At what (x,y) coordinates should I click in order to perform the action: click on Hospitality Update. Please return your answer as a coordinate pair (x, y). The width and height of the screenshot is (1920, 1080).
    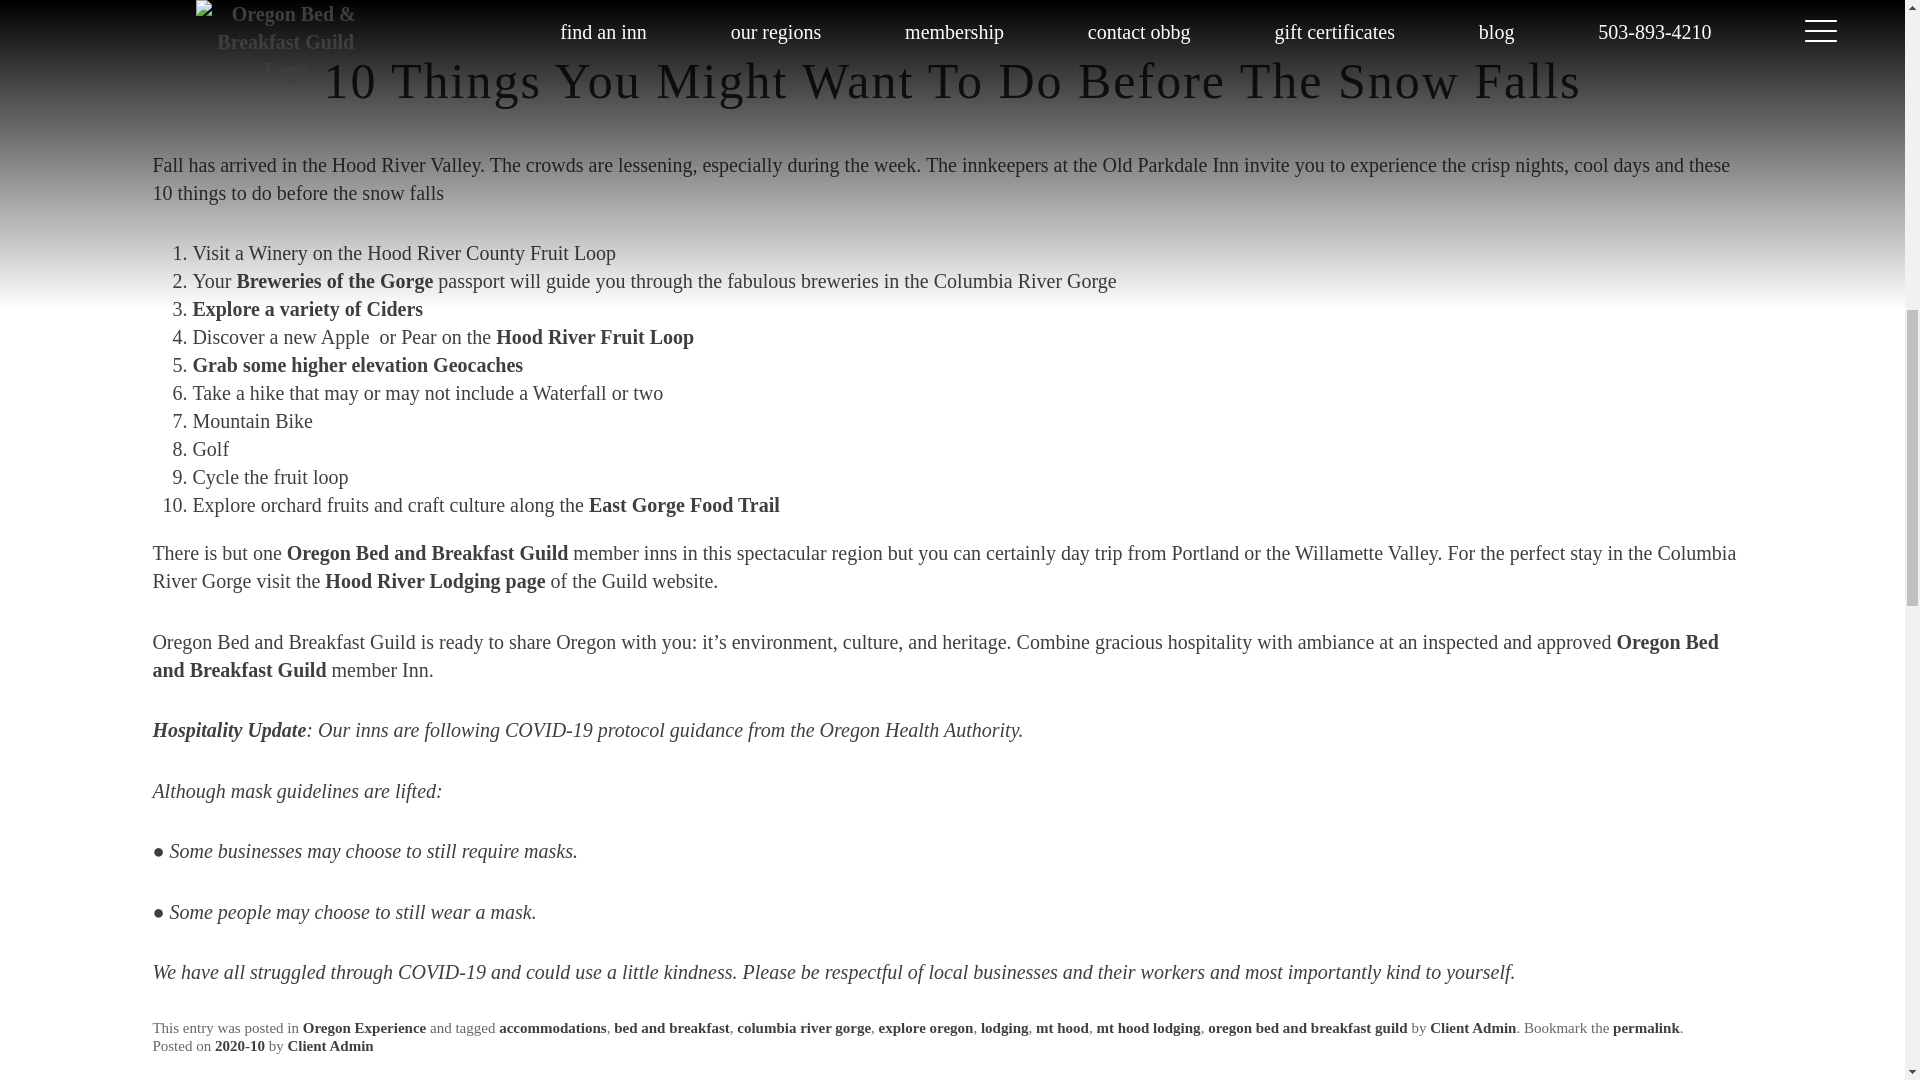
    Looking at the image, I should click on (228, 730).